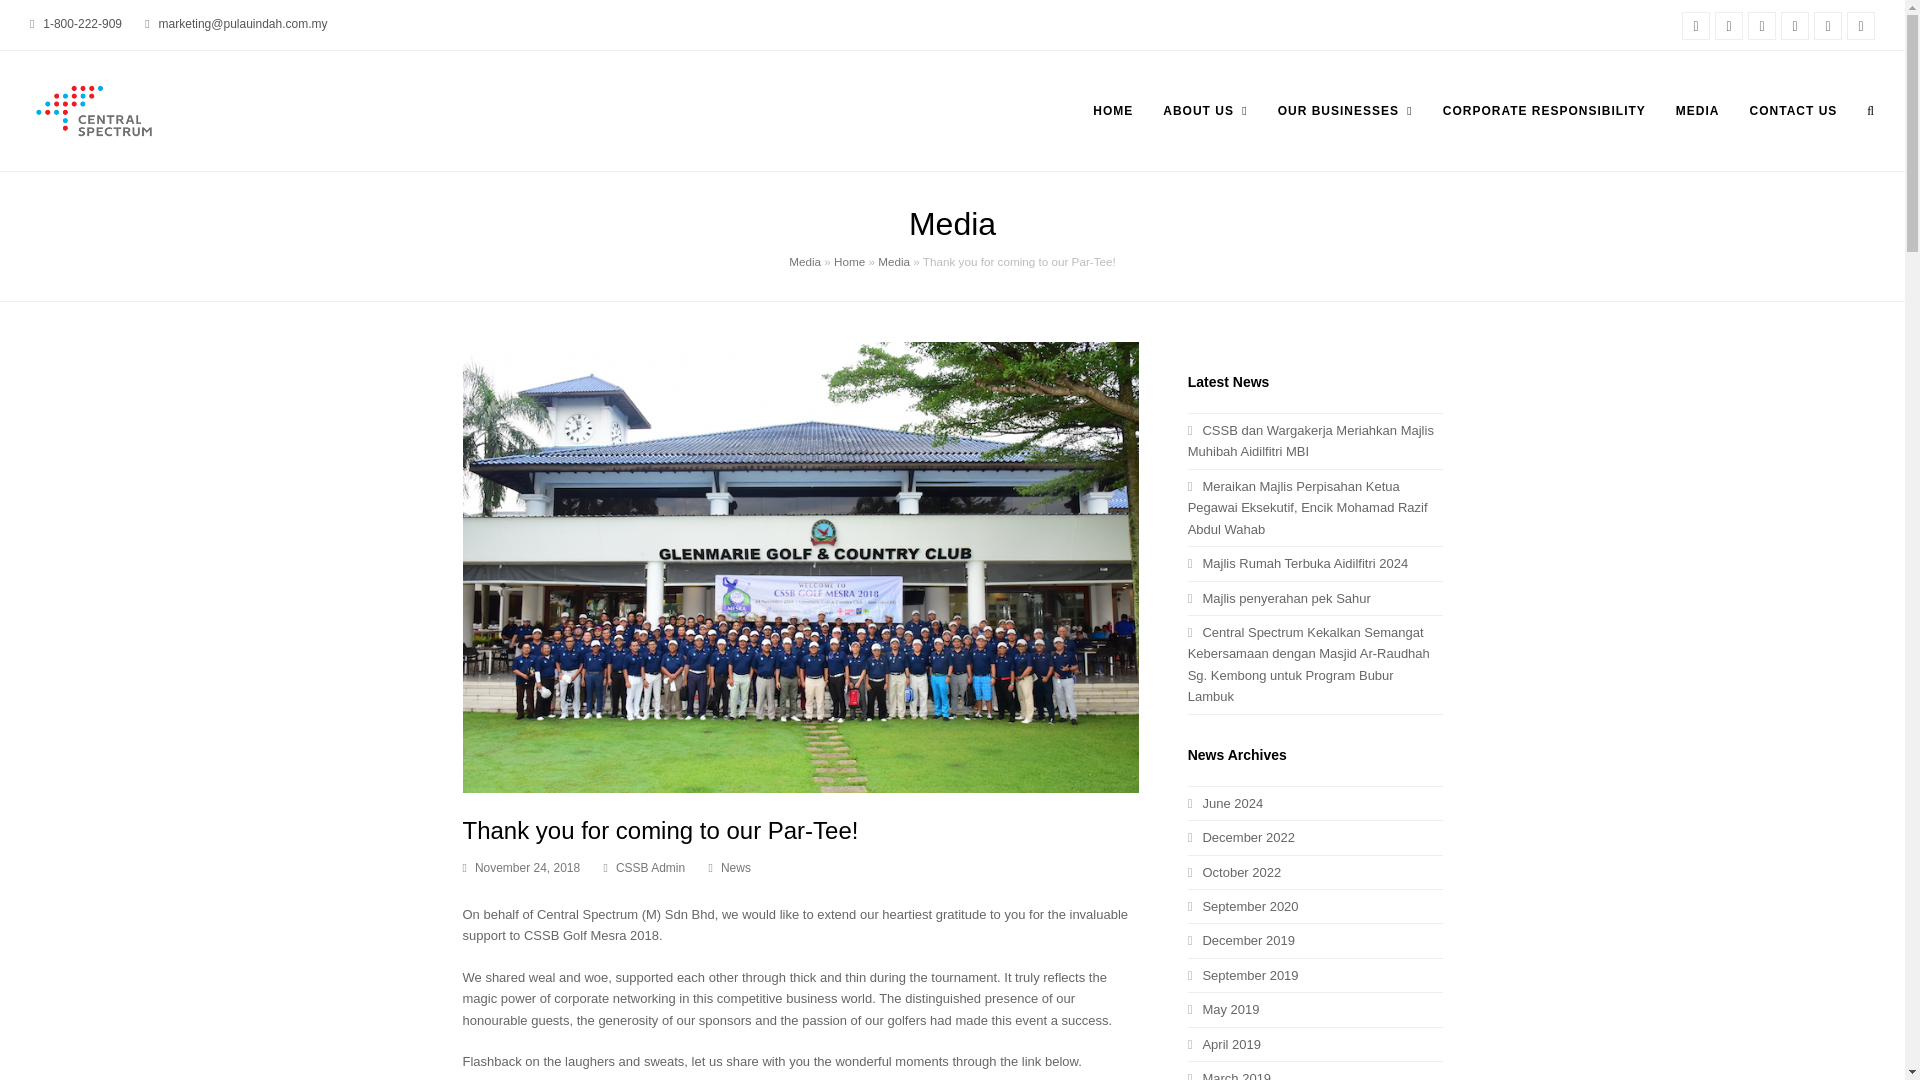 This screenshot has width=1920, height=1080. What do you see at coordinates (1544, 111) in the screenshot?
I see `CORPORATE RESPONSIBILITY` at bounding box center [1544, 111].